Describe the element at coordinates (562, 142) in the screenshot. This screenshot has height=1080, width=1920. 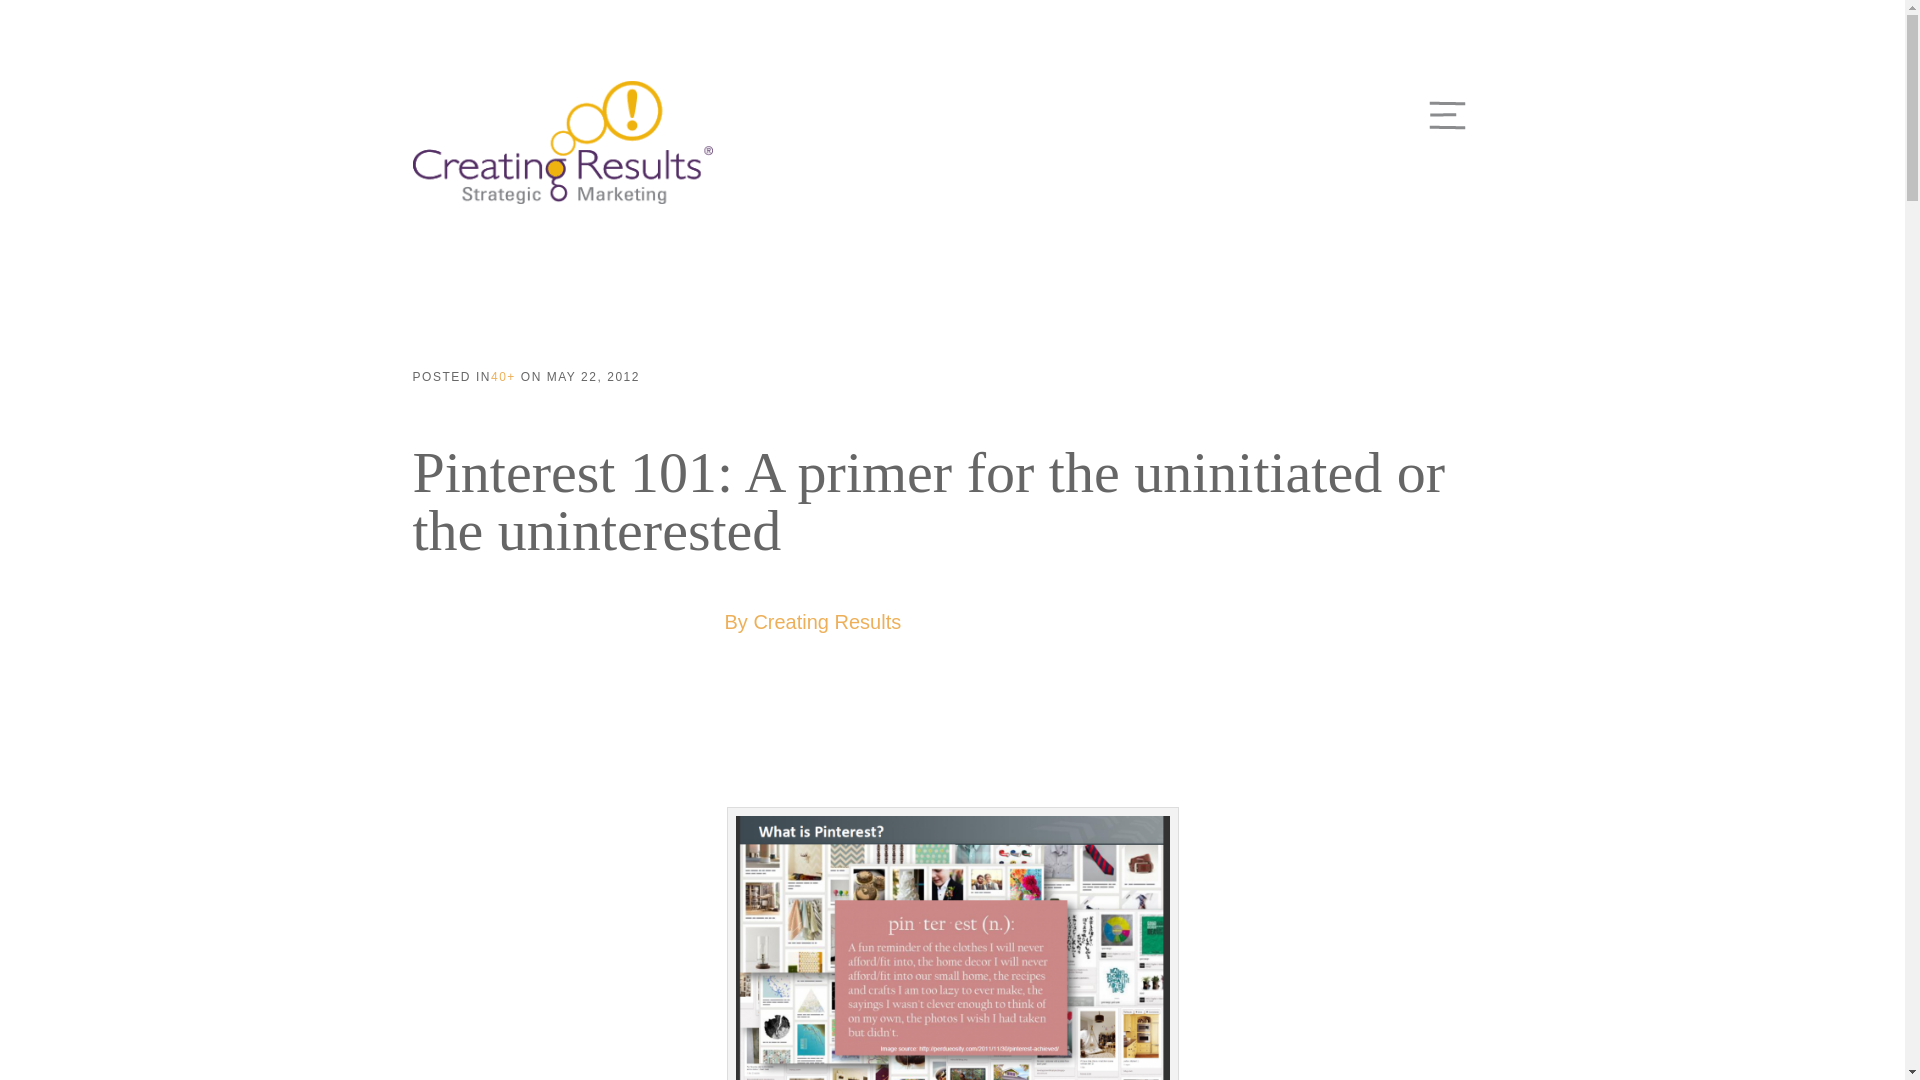
I see `Creating Results Gold and White Logo` at that location.